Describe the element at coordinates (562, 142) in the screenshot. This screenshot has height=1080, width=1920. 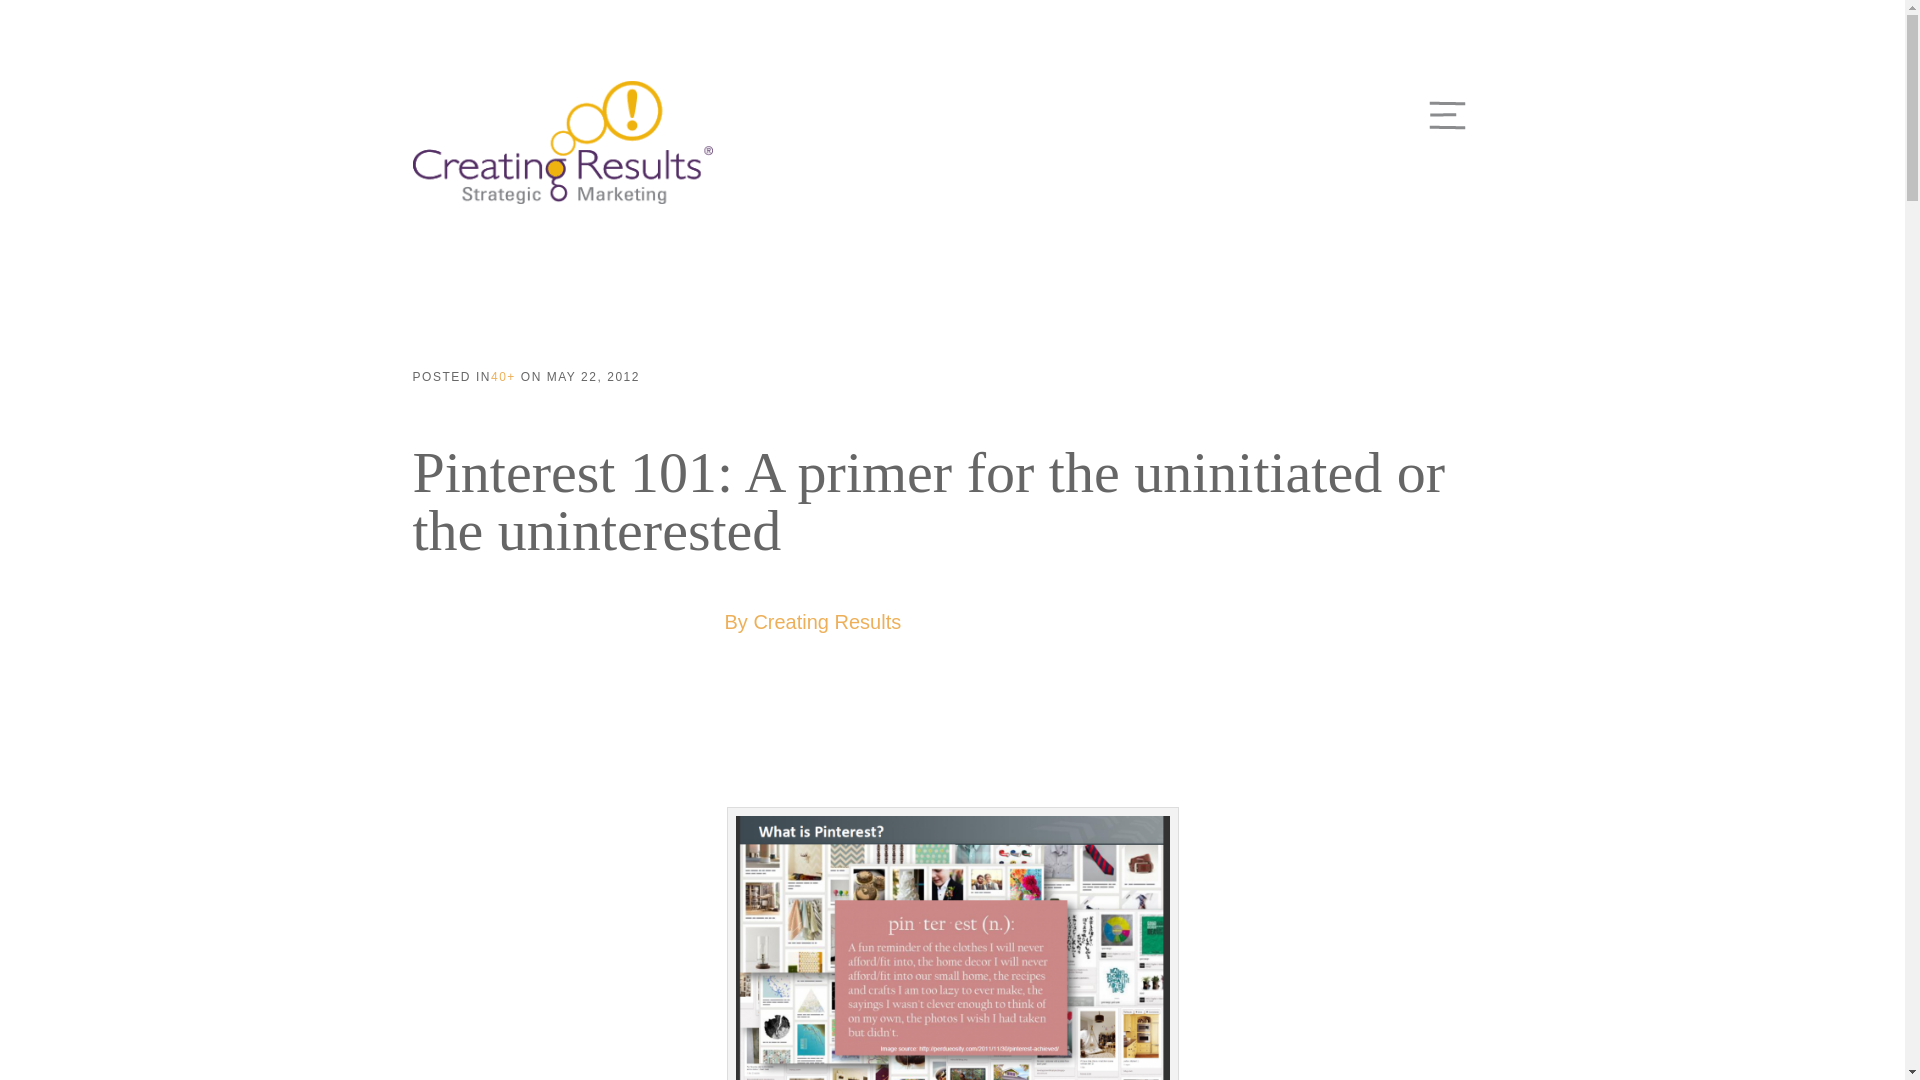
I see `Creating Results Gold and White Logo` at that location.